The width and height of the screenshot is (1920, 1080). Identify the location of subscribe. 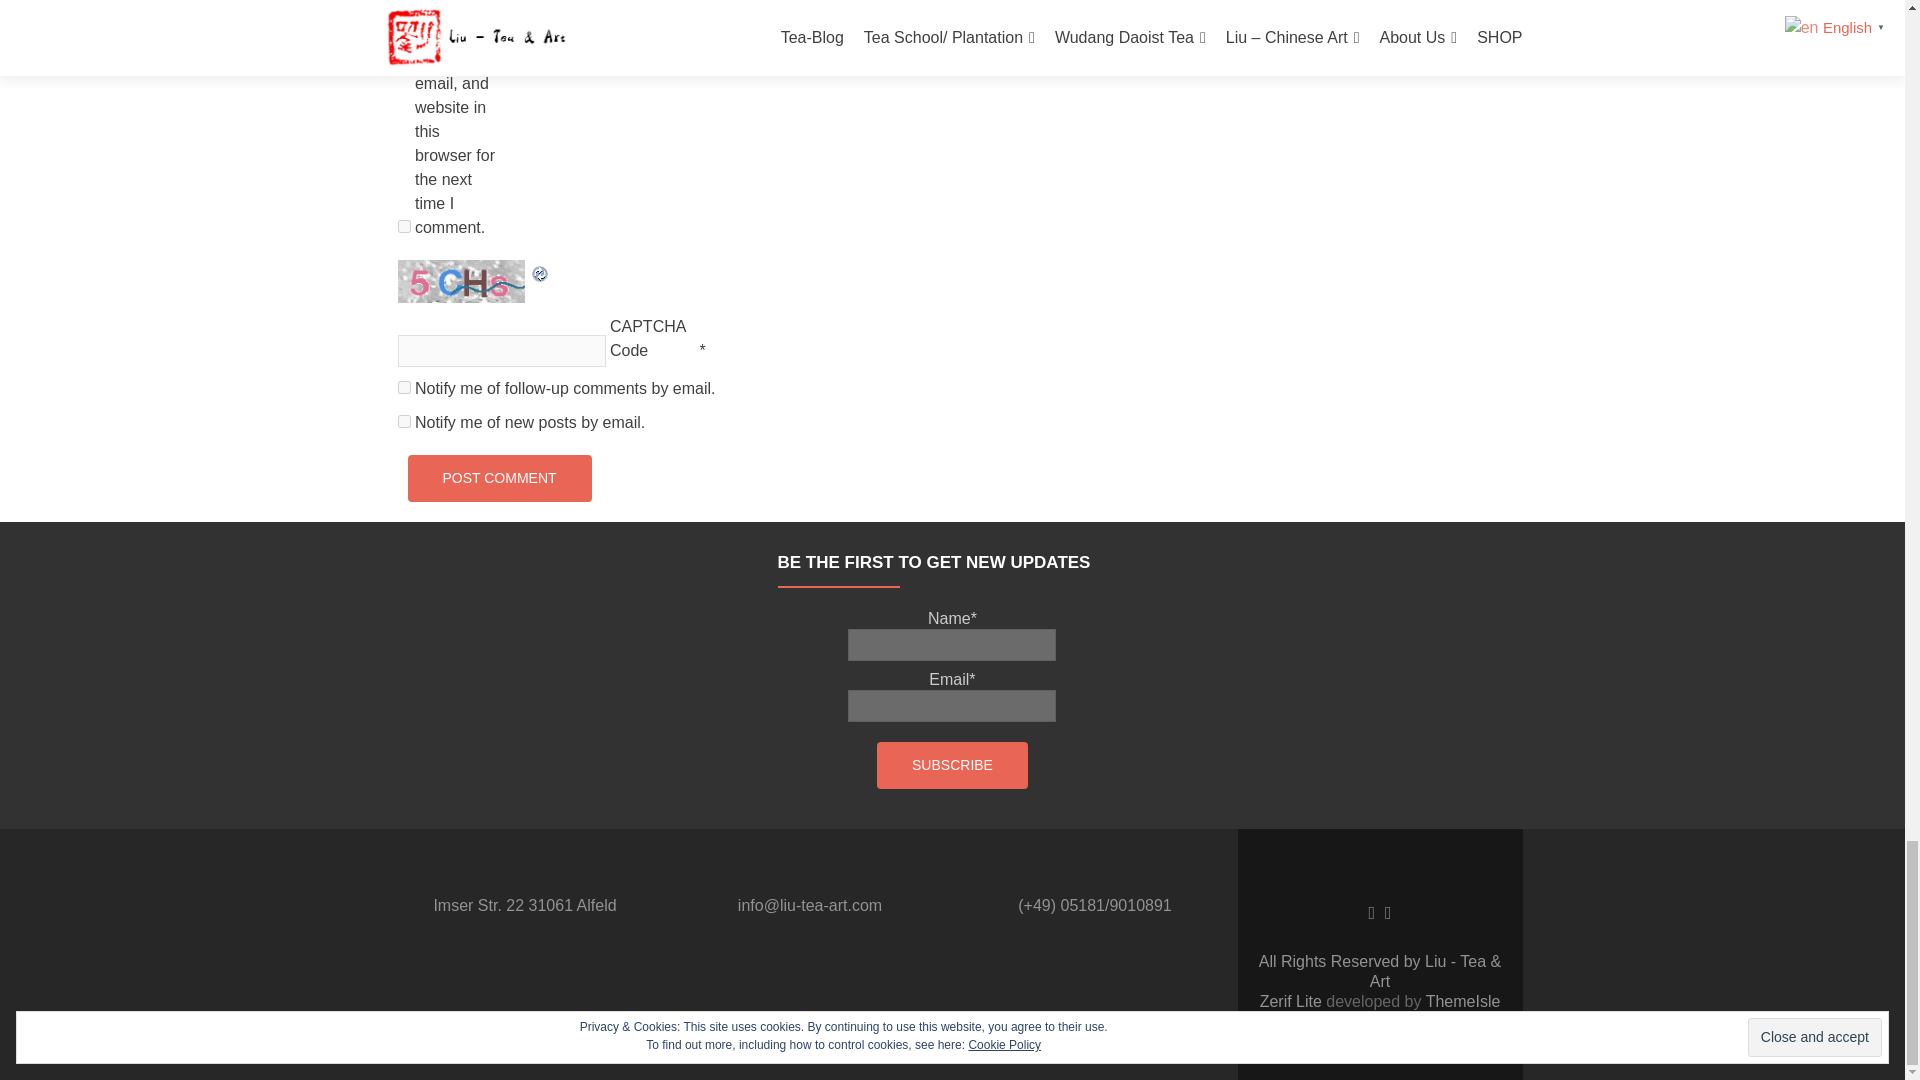
(404, 388).